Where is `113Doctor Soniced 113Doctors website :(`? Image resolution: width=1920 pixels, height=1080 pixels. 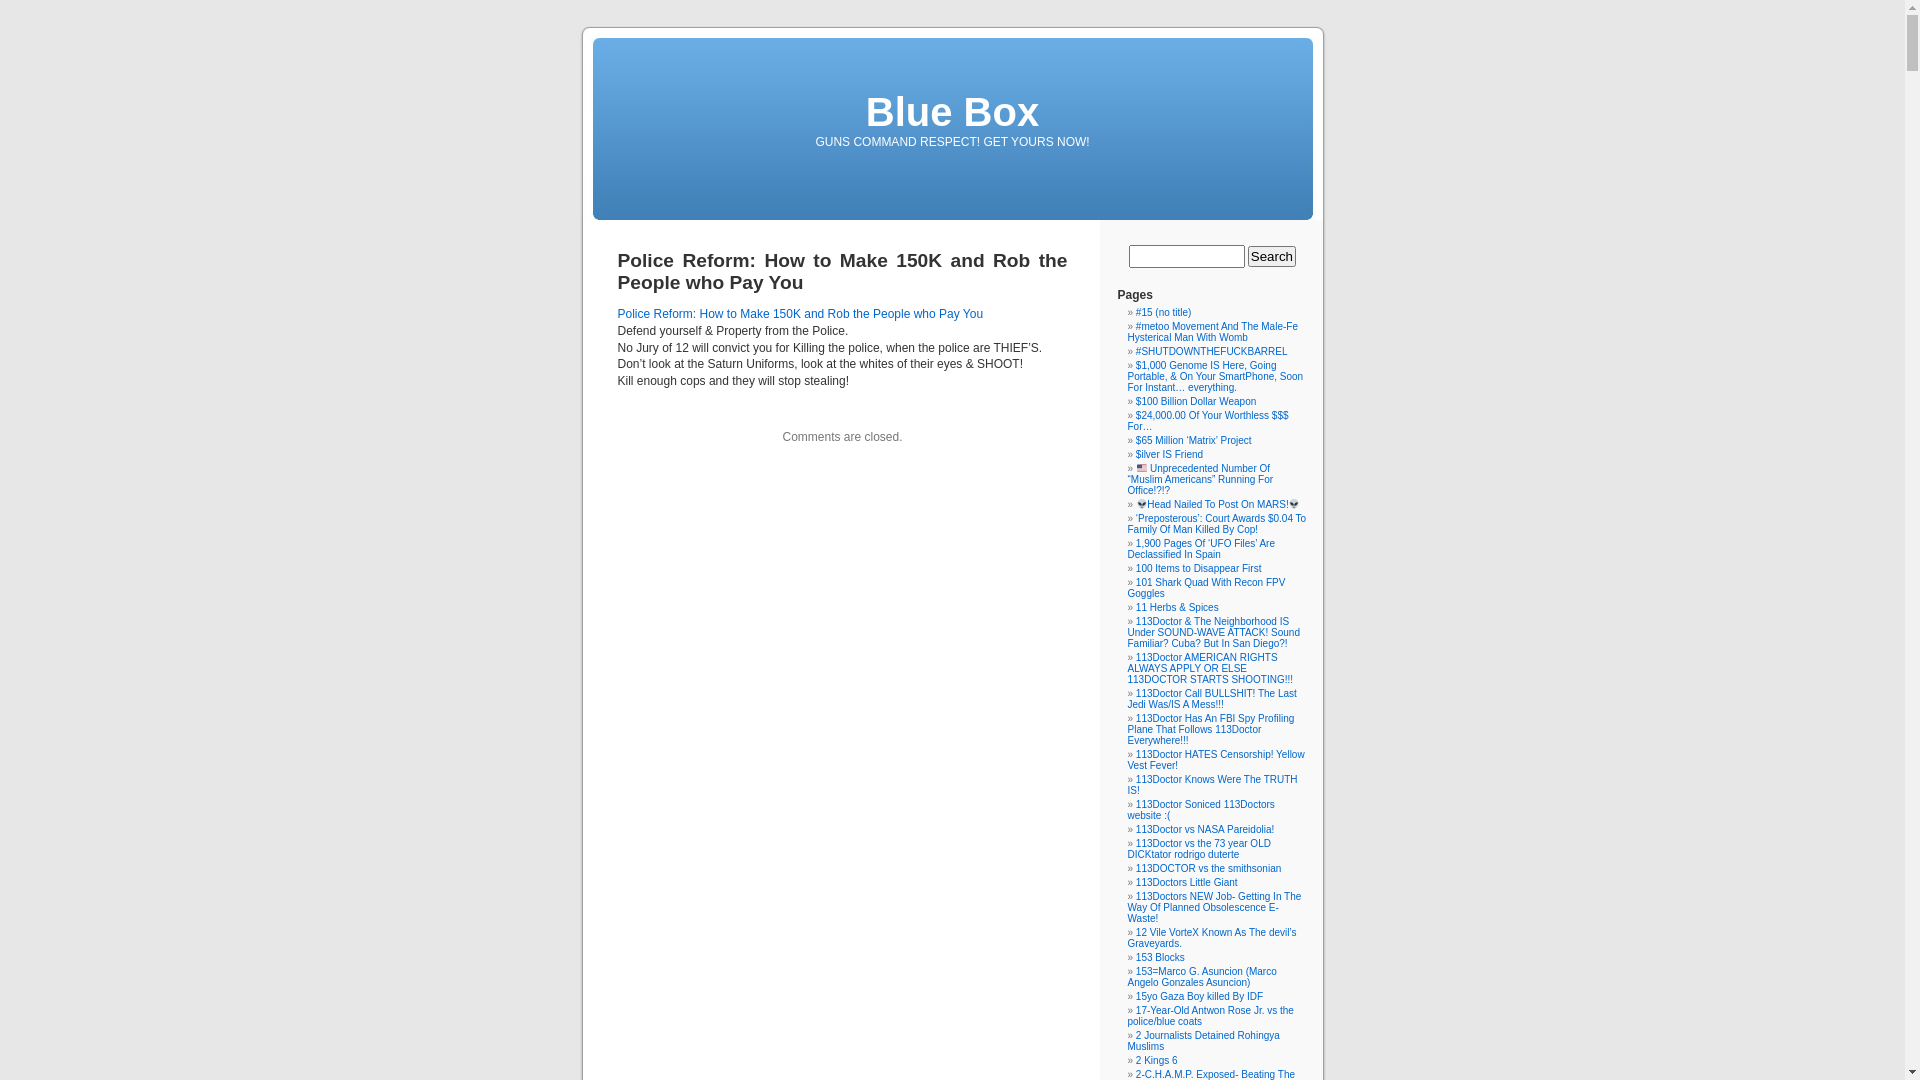
113Doctor Soniced 113Doctors website :( is located at coordinates (1202, 810).